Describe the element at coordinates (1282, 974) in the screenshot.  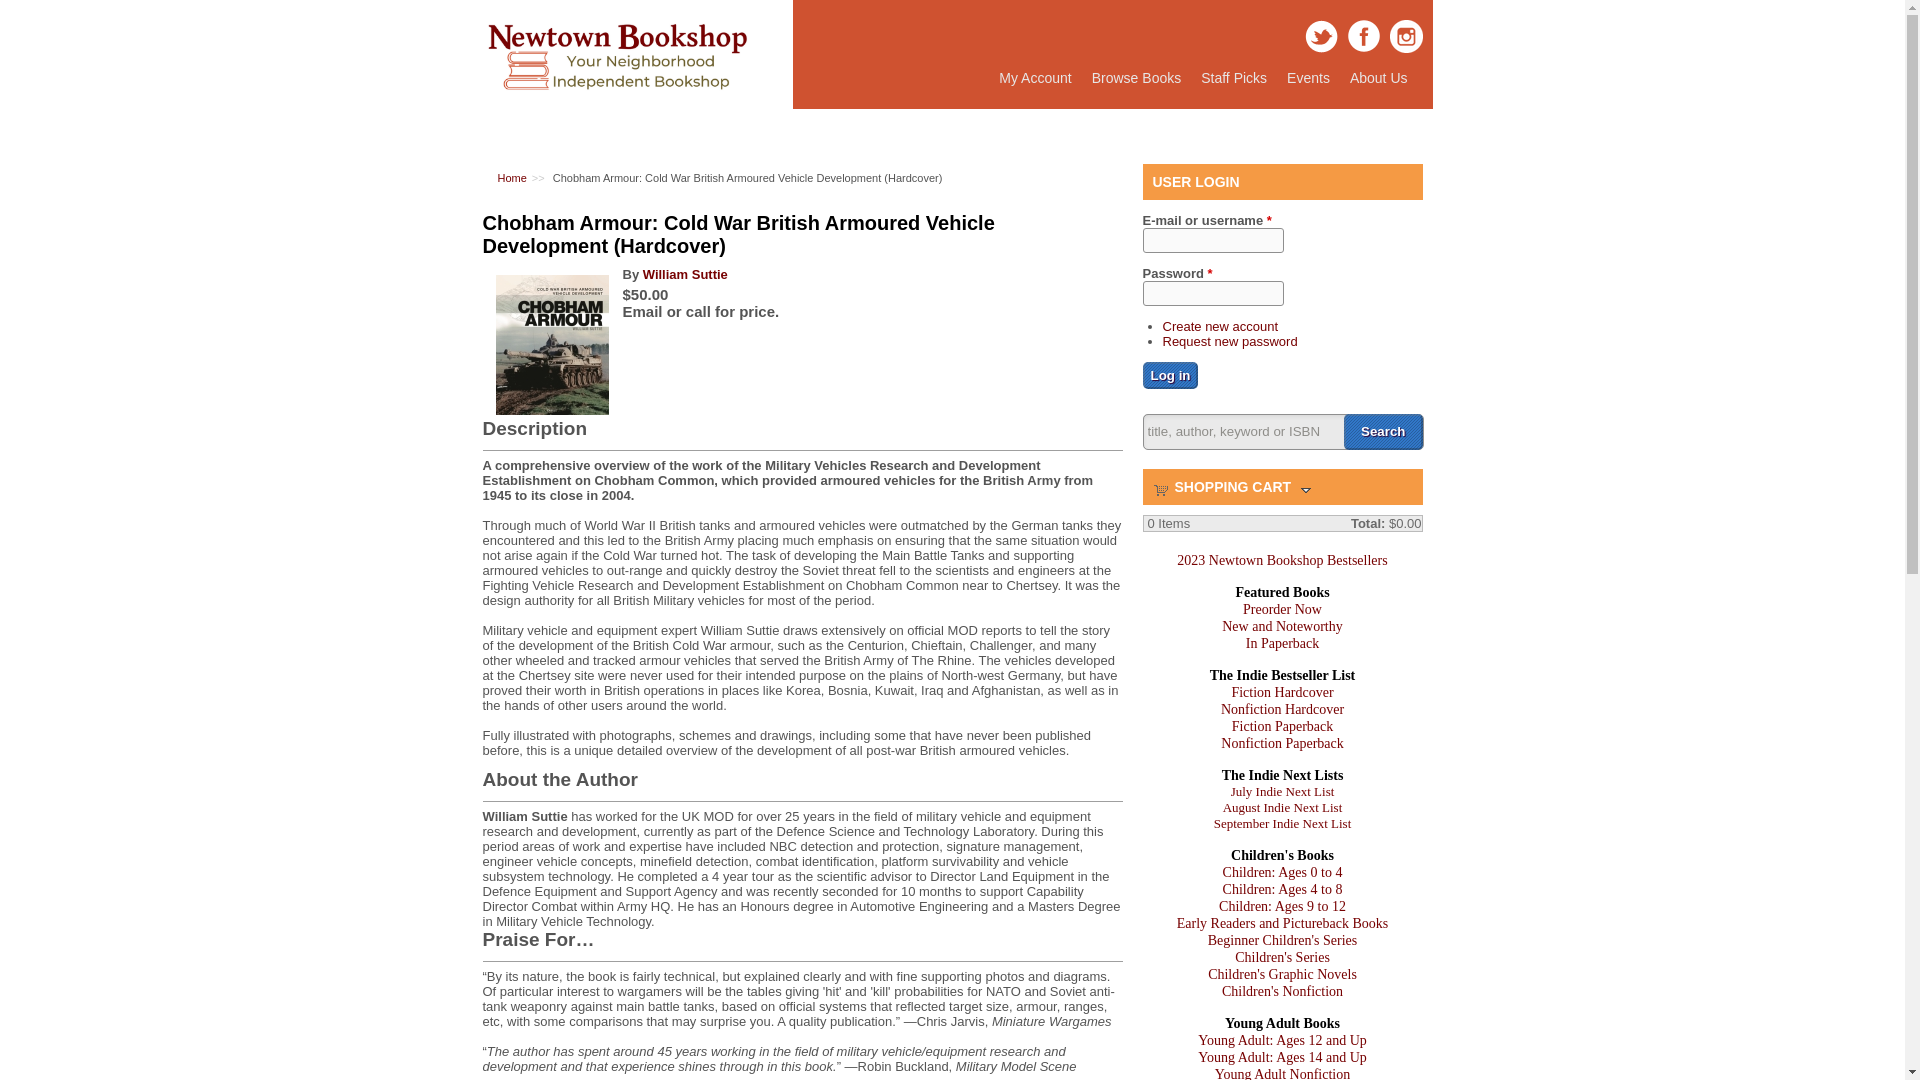
I see `Children's Graphic Novels` at that location.